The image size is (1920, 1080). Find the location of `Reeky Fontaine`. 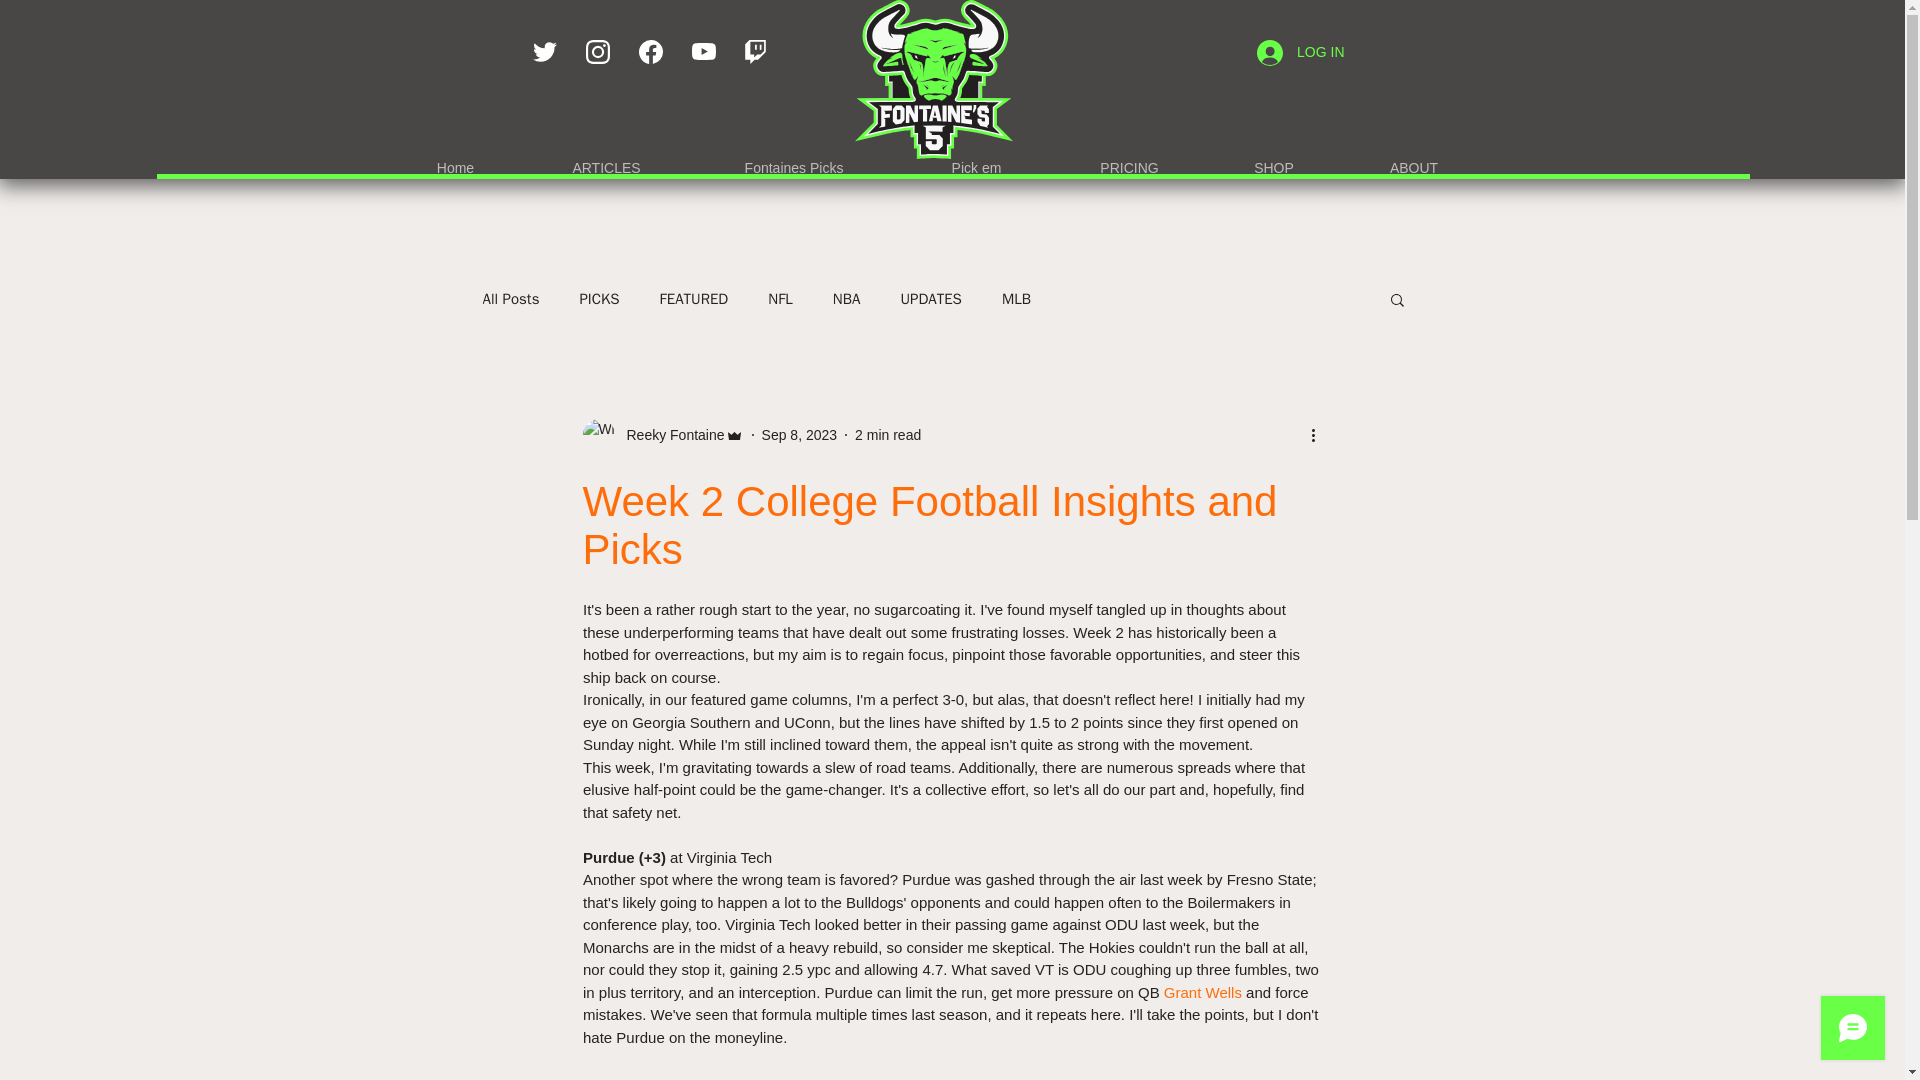

Reeky Fontaine is located at coordinates (668, 434).